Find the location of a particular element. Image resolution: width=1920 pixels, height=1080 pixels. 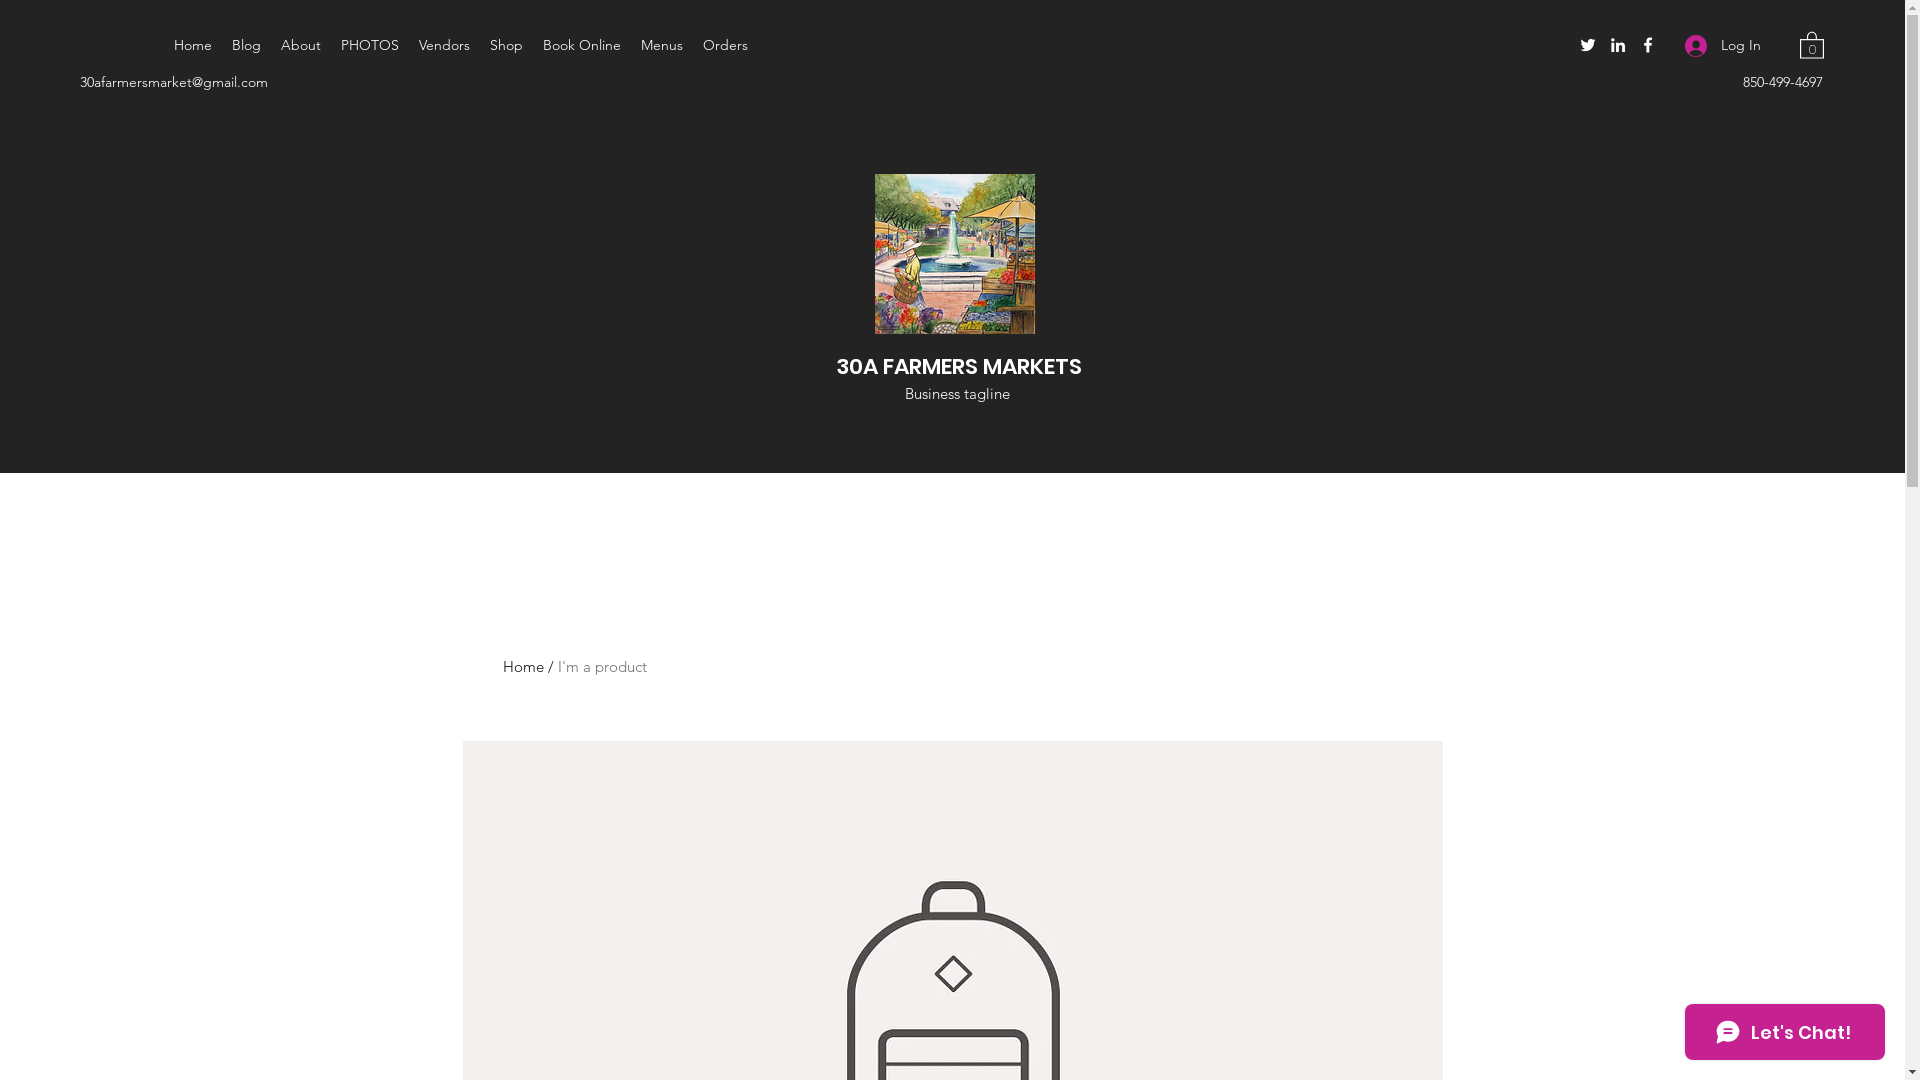

Log In is located at coordinates (1723, 46).